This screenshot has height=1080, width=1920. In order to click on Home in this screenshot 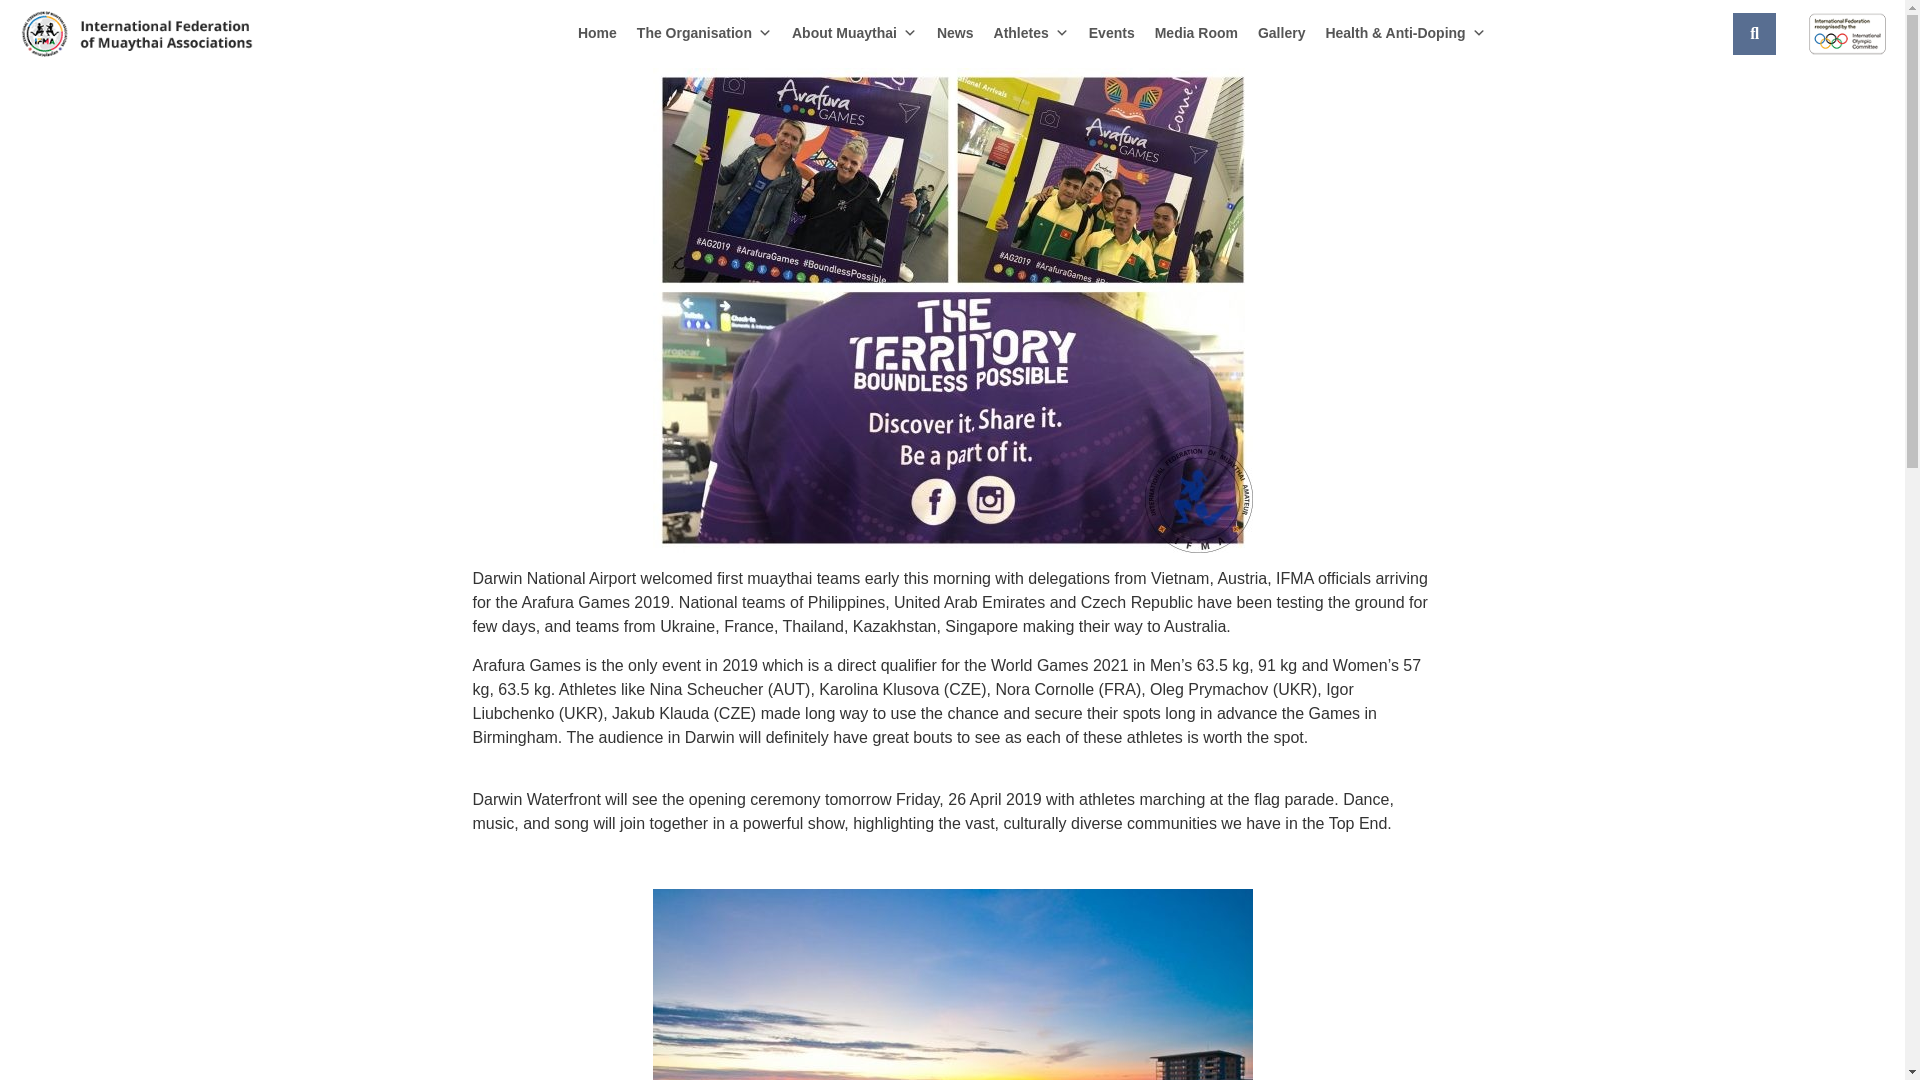, I will do `click(598, 32)`.